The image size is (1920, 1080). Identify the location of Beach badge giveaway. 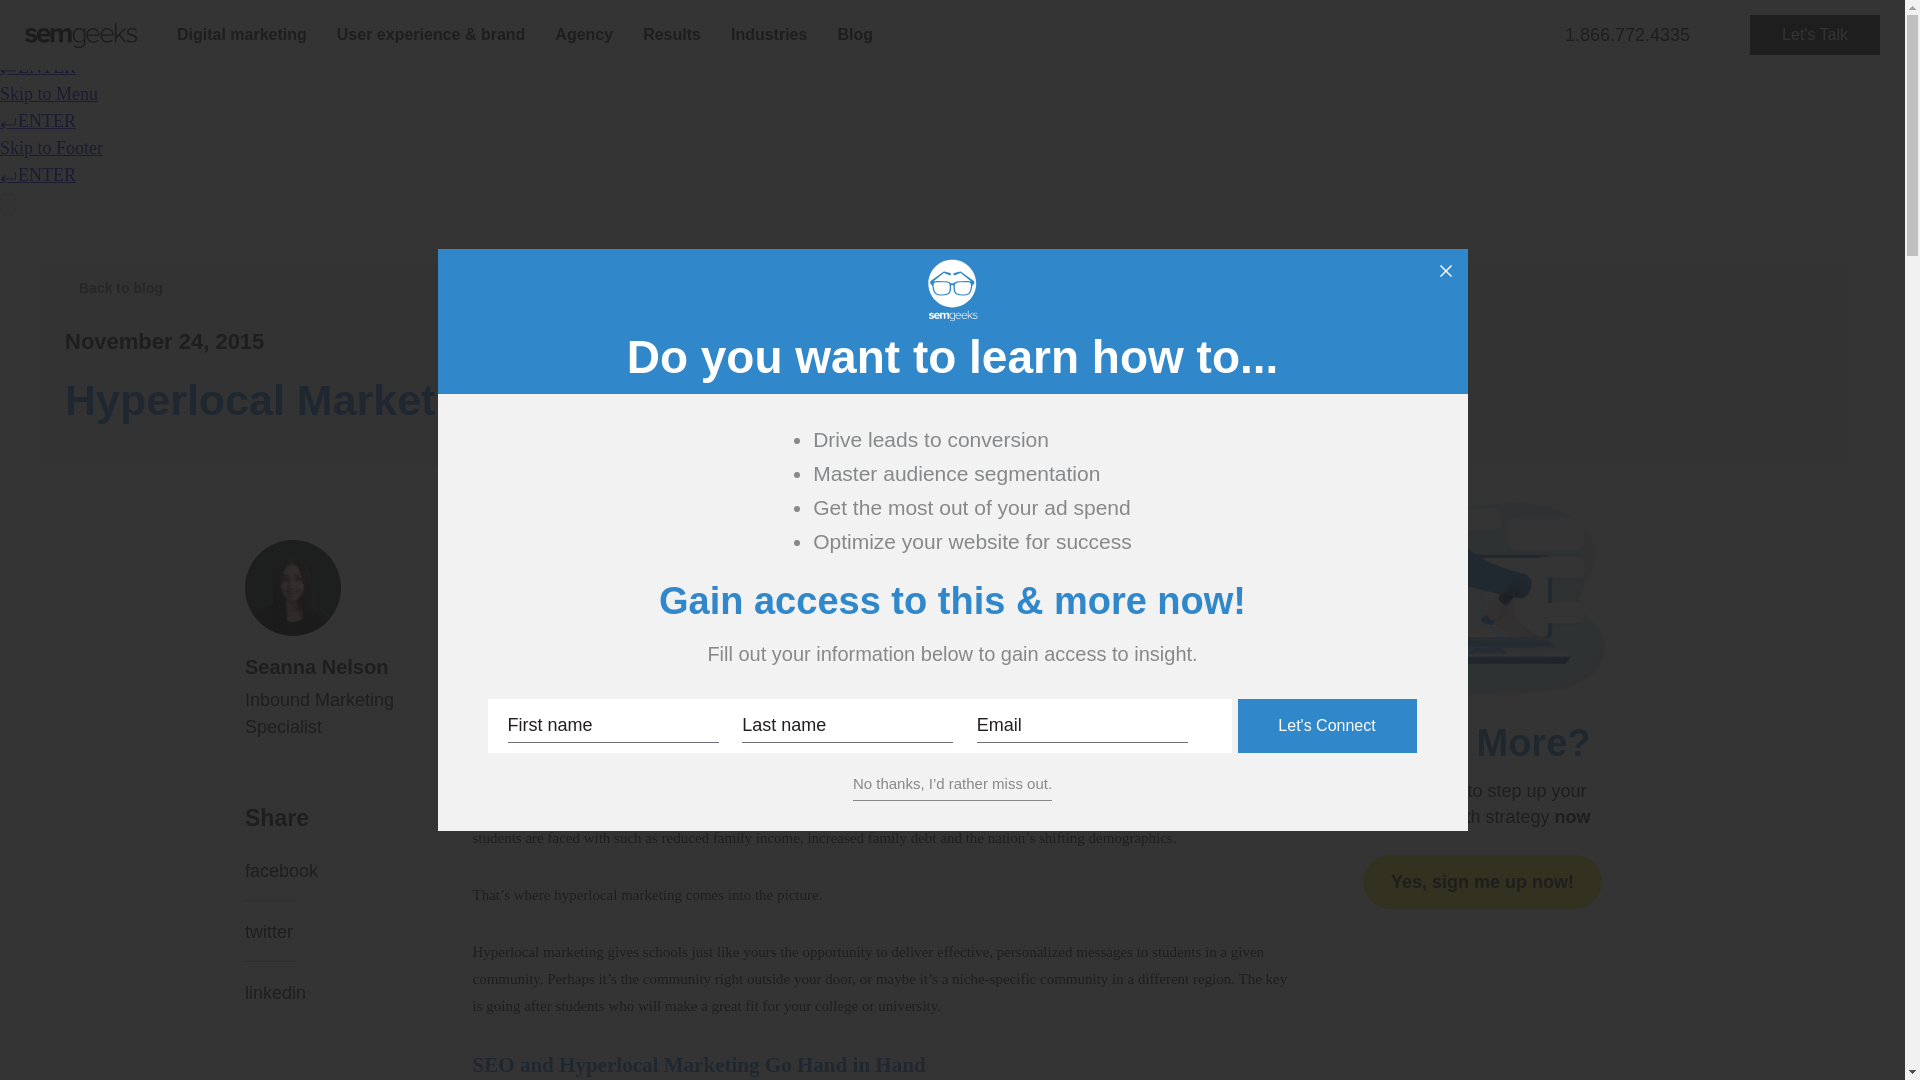
(742, 12).